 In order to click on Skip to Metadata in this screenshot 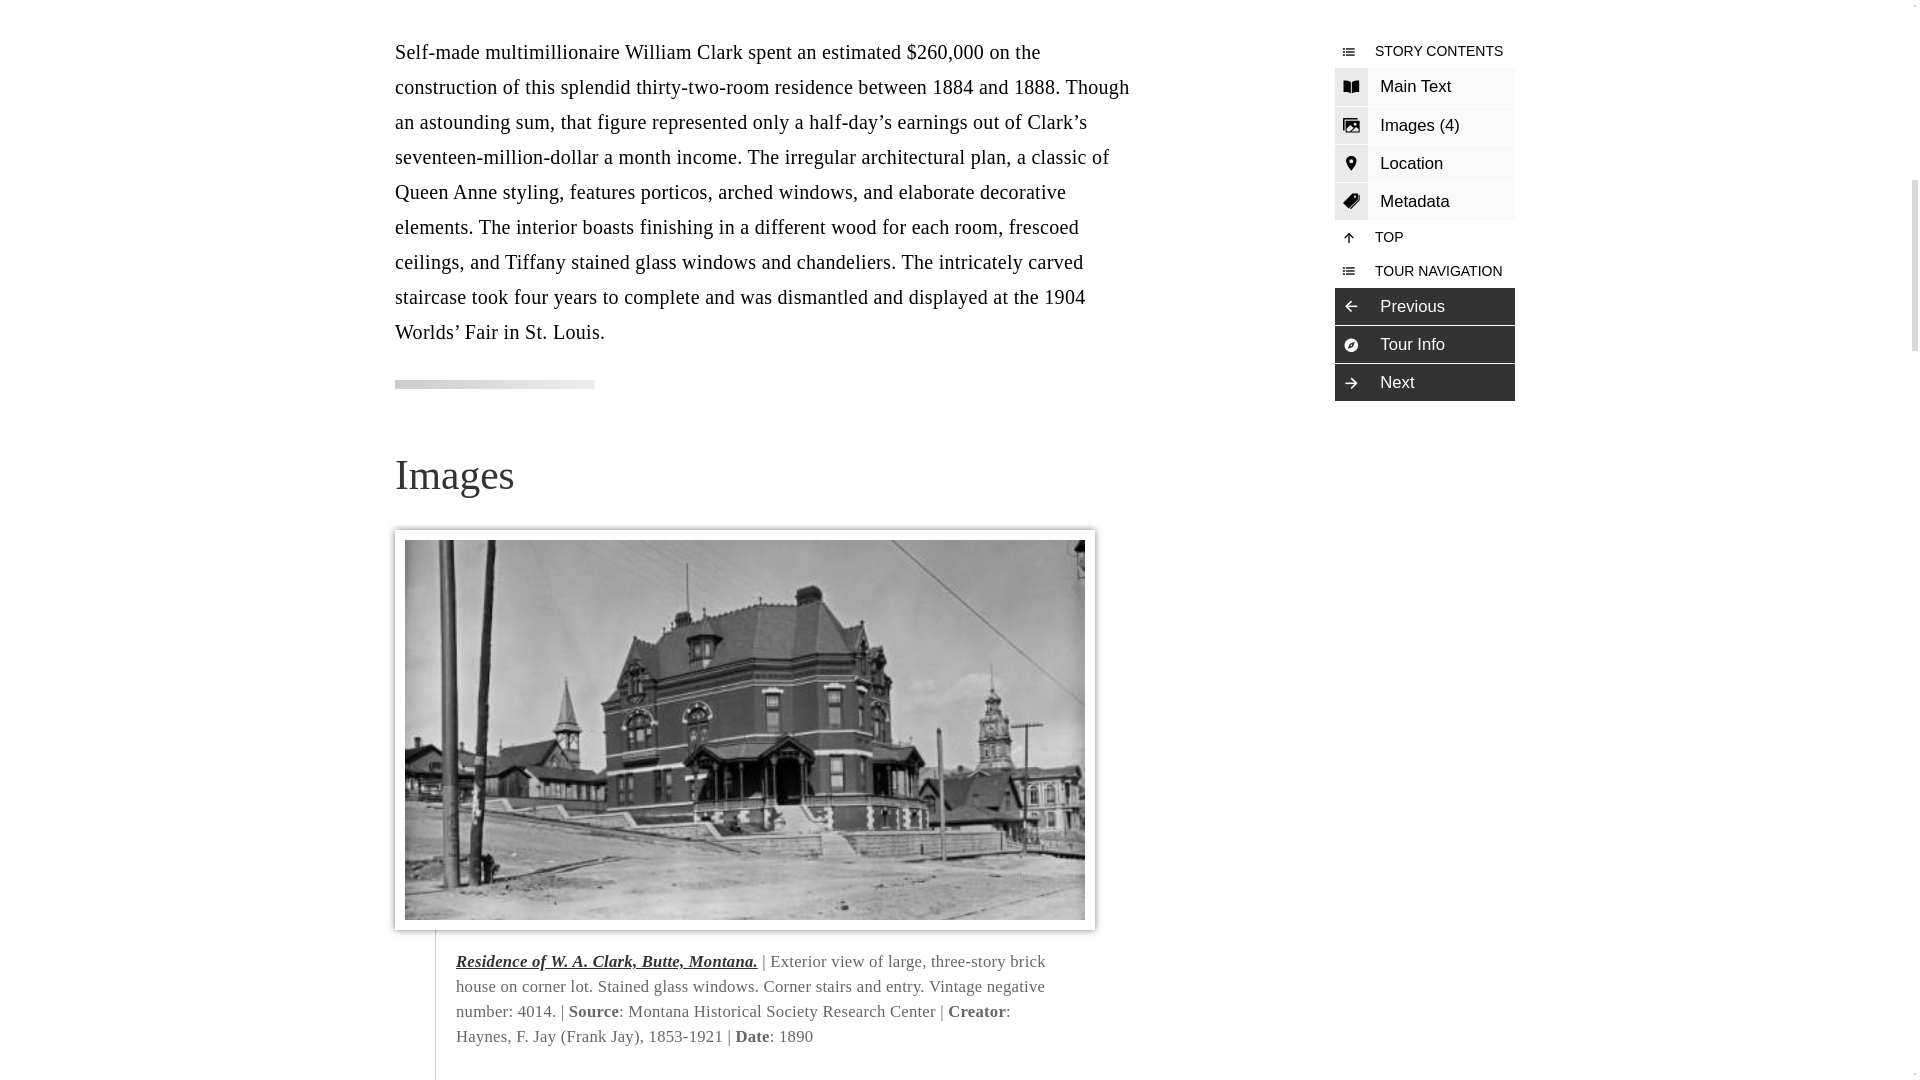, I will do `click(1424, 202)`.